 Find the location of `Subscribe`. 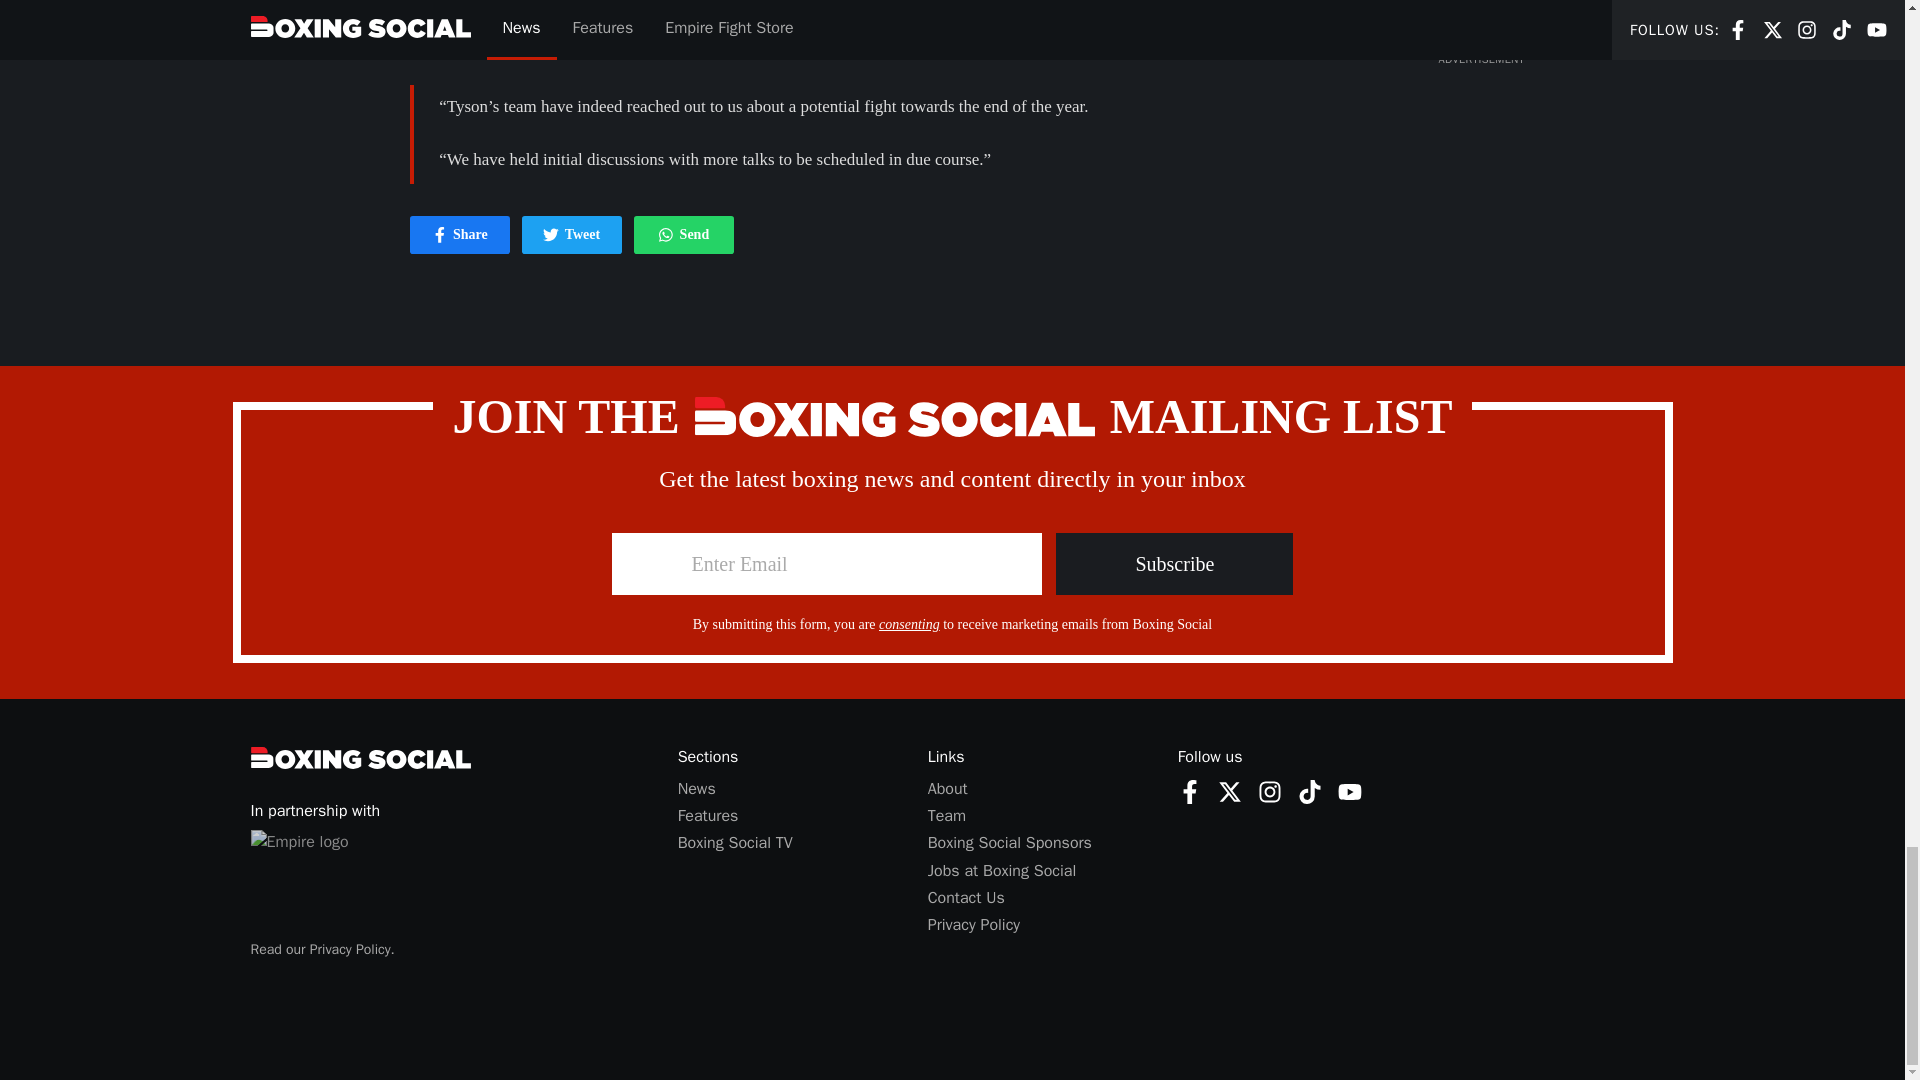

Subscribe is located at coordinates (947, 788).